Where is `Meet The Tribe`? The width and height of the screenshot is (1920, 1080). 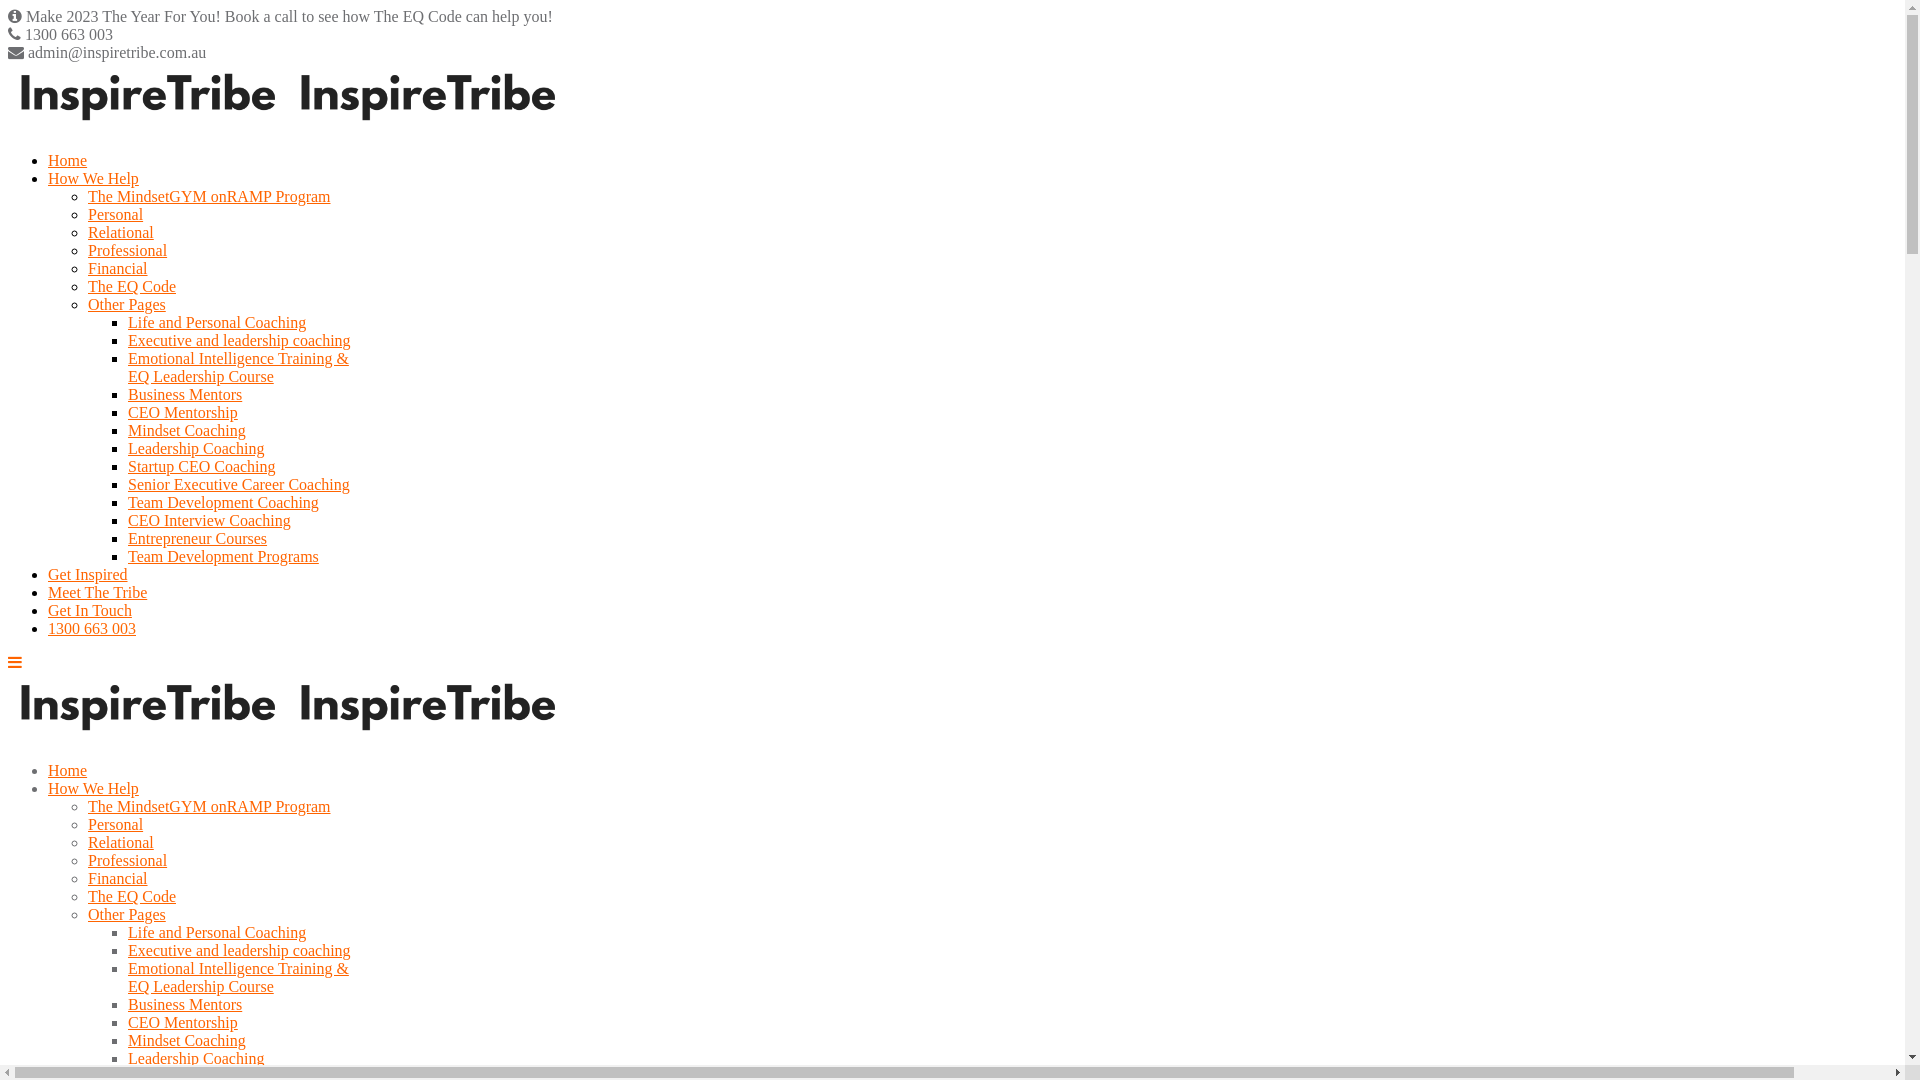 Meet The Tribe is located at coordinates (98, 592).